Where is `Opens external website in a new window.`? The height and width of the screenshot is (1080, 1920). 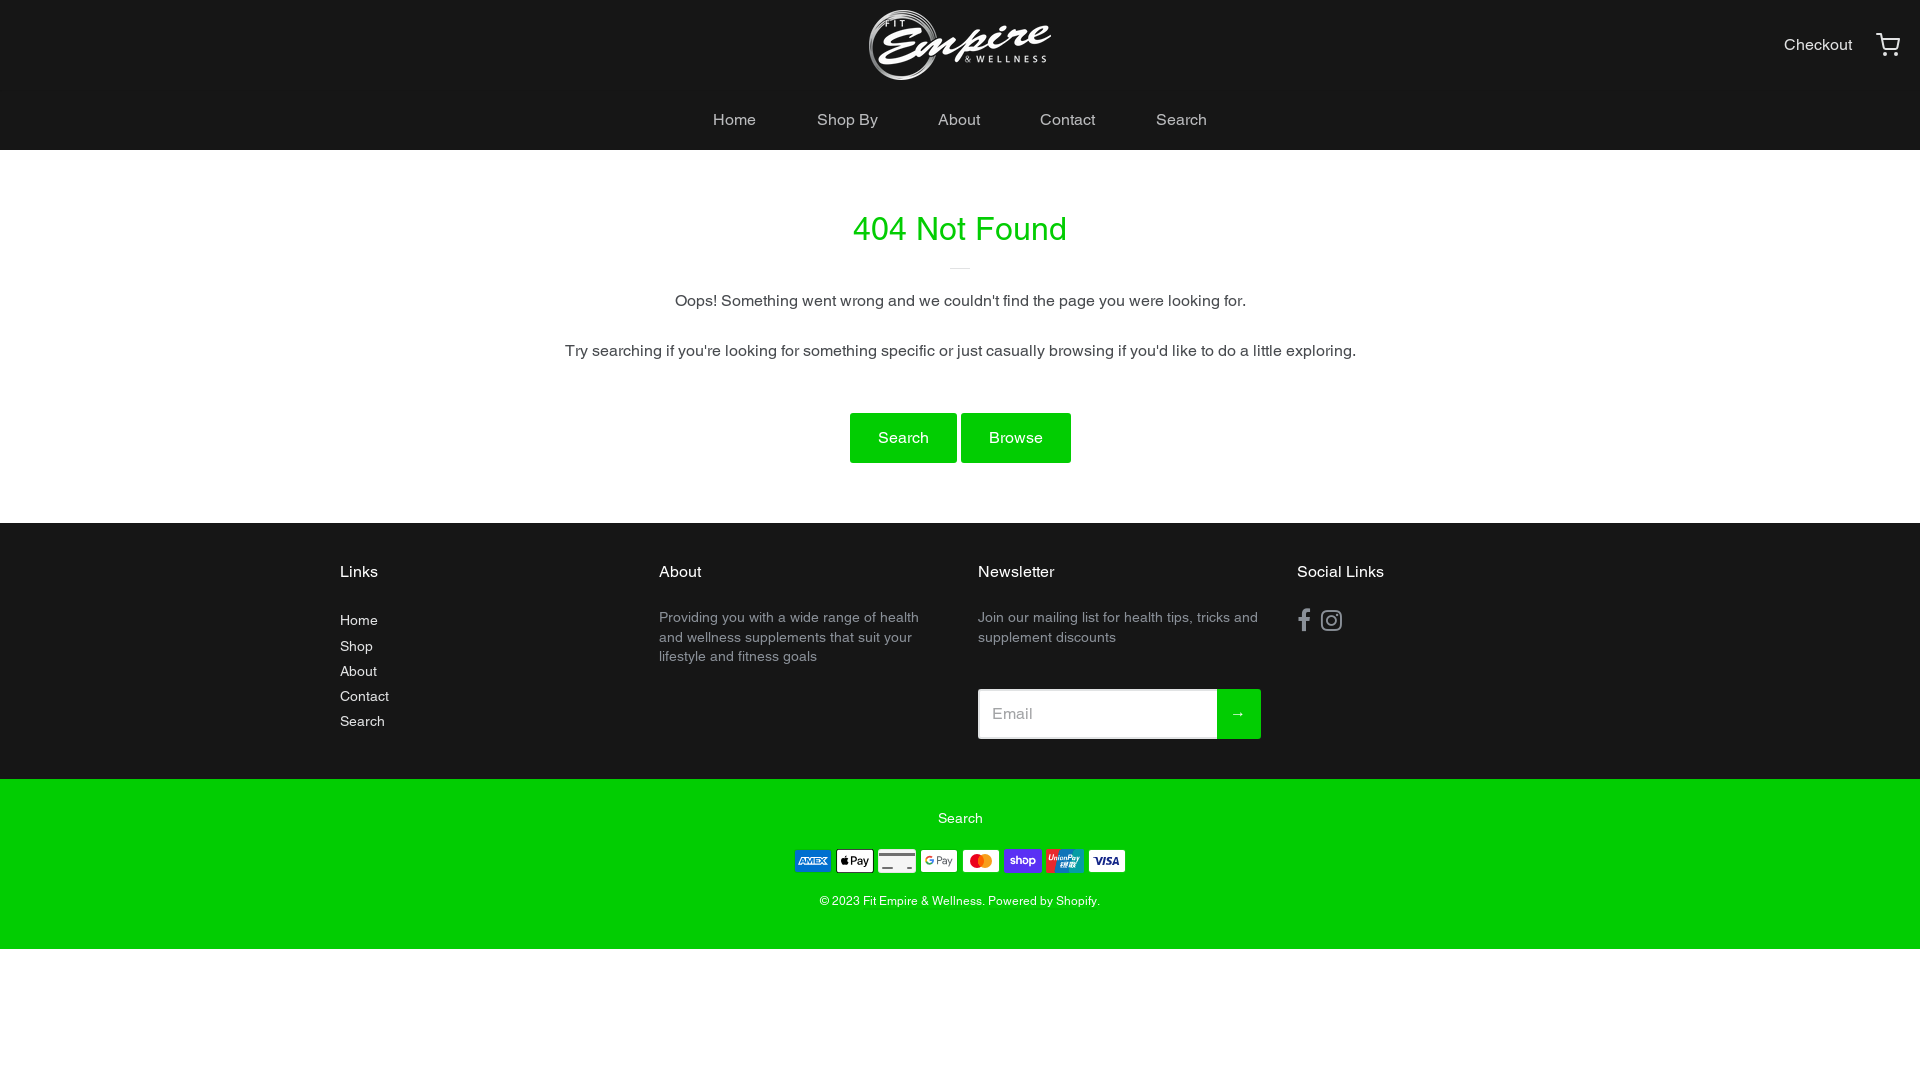 Opens external website in a new window. is located at coordinates (1332, 621).